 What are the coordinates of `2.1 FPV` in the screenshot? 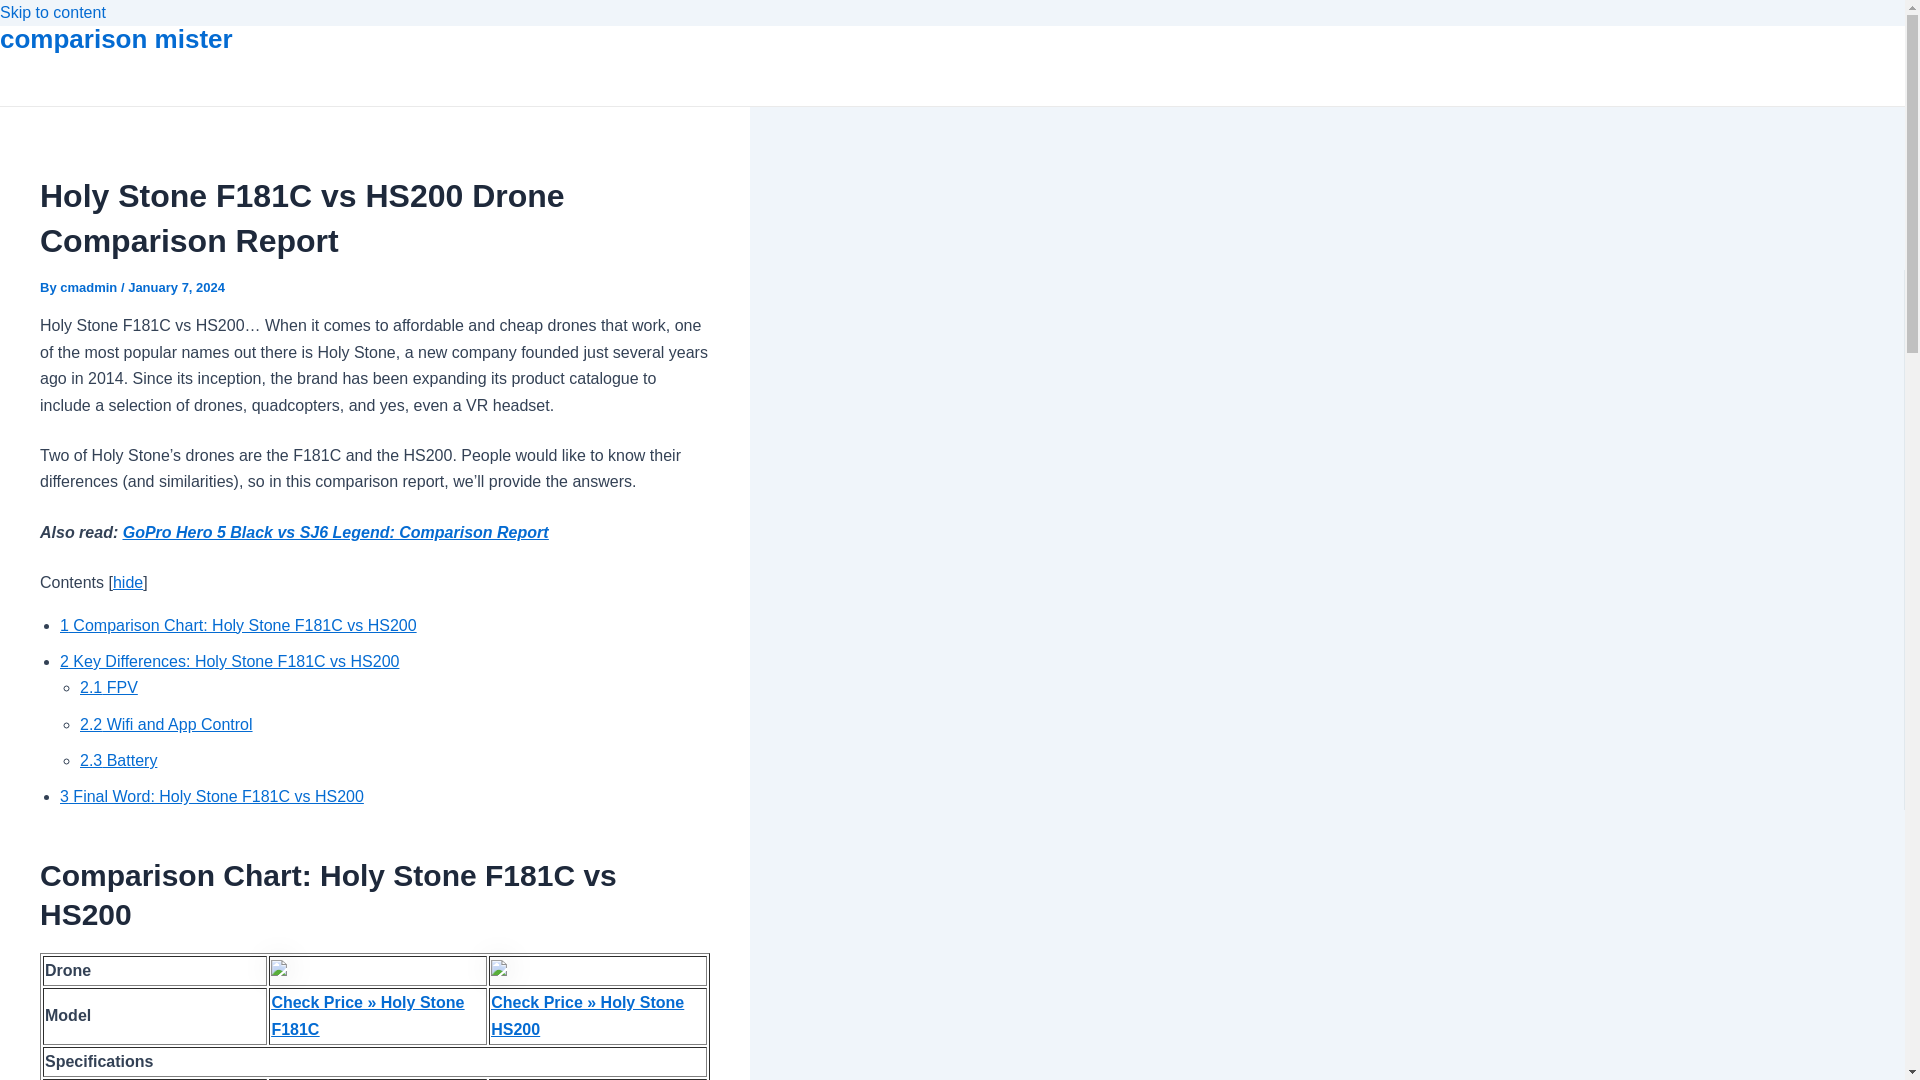 It's located at (109, 687).